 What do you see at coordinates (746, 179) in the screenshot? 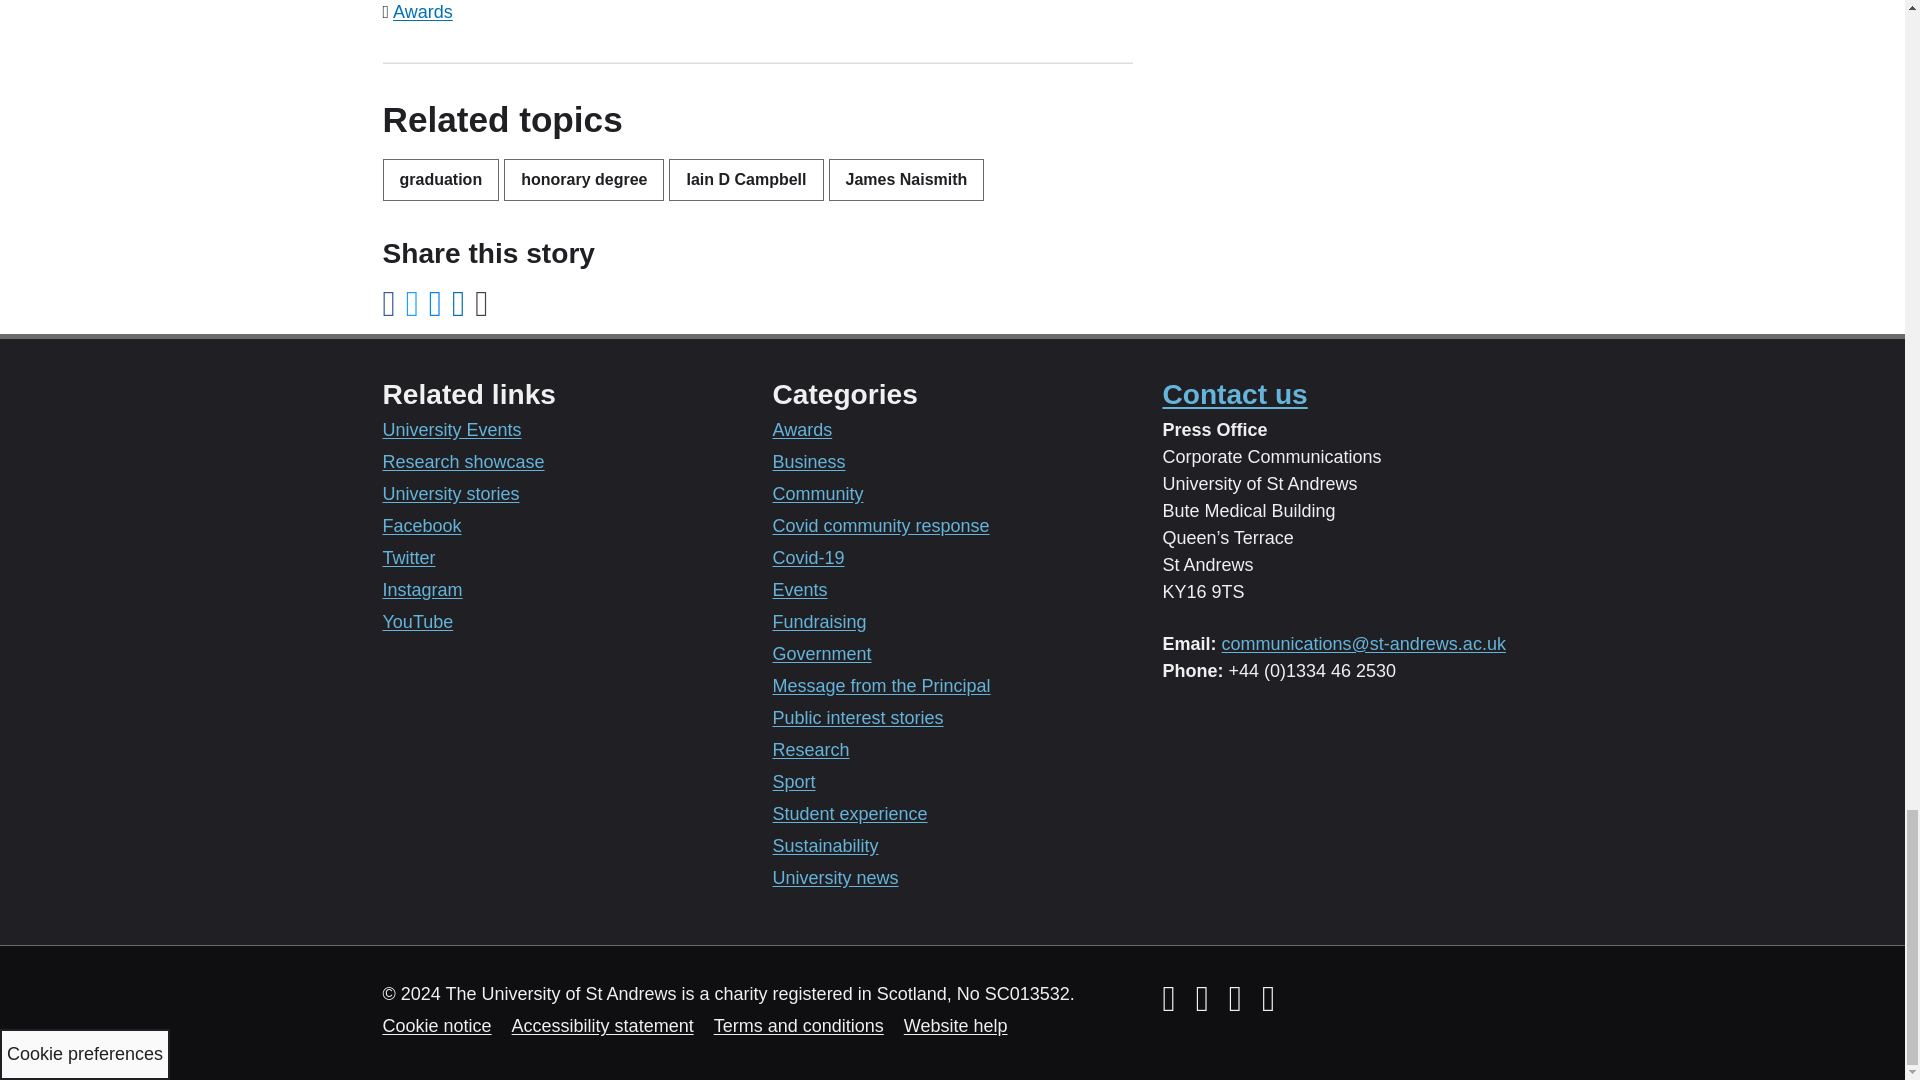
I see `Iain D Campbell` at bounding box center [746, 179].